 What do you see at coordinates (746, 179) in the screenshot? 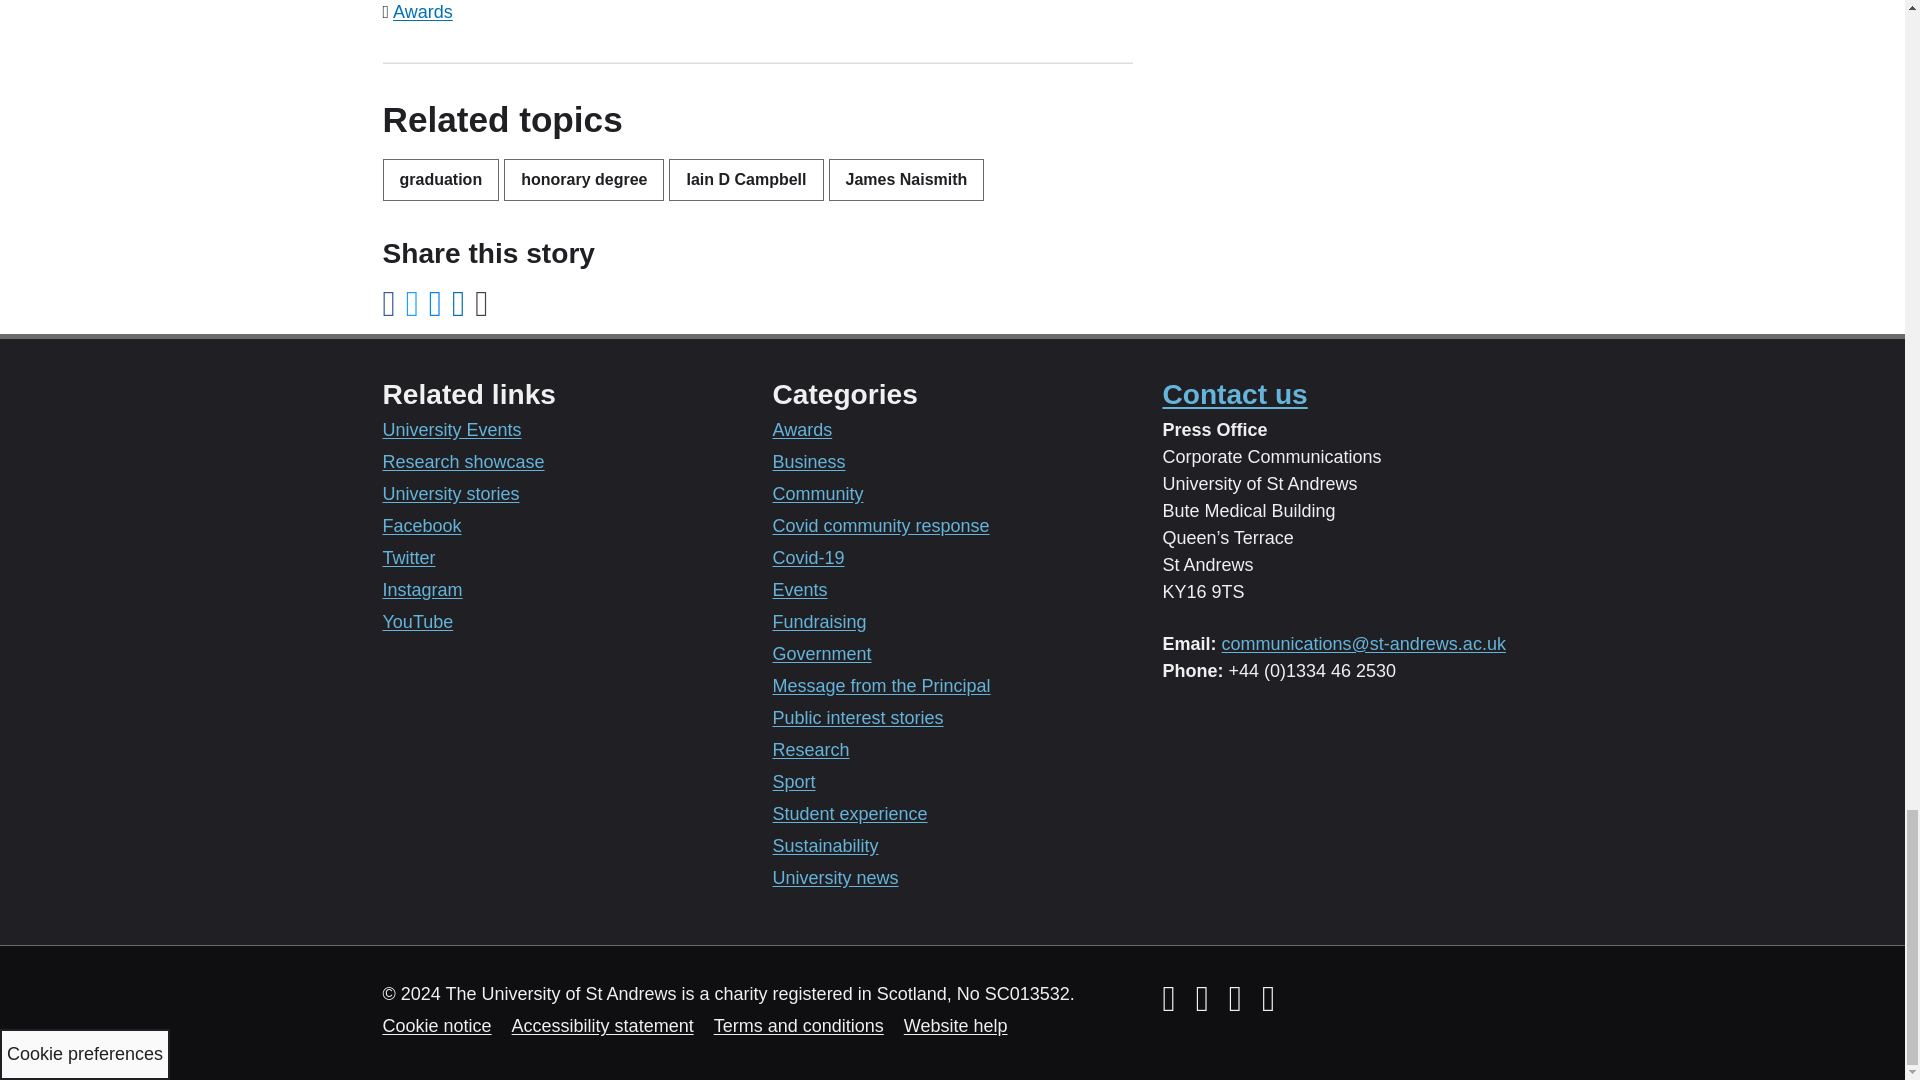
I see `Iain D Campbell` at bounding box center [746, 179].